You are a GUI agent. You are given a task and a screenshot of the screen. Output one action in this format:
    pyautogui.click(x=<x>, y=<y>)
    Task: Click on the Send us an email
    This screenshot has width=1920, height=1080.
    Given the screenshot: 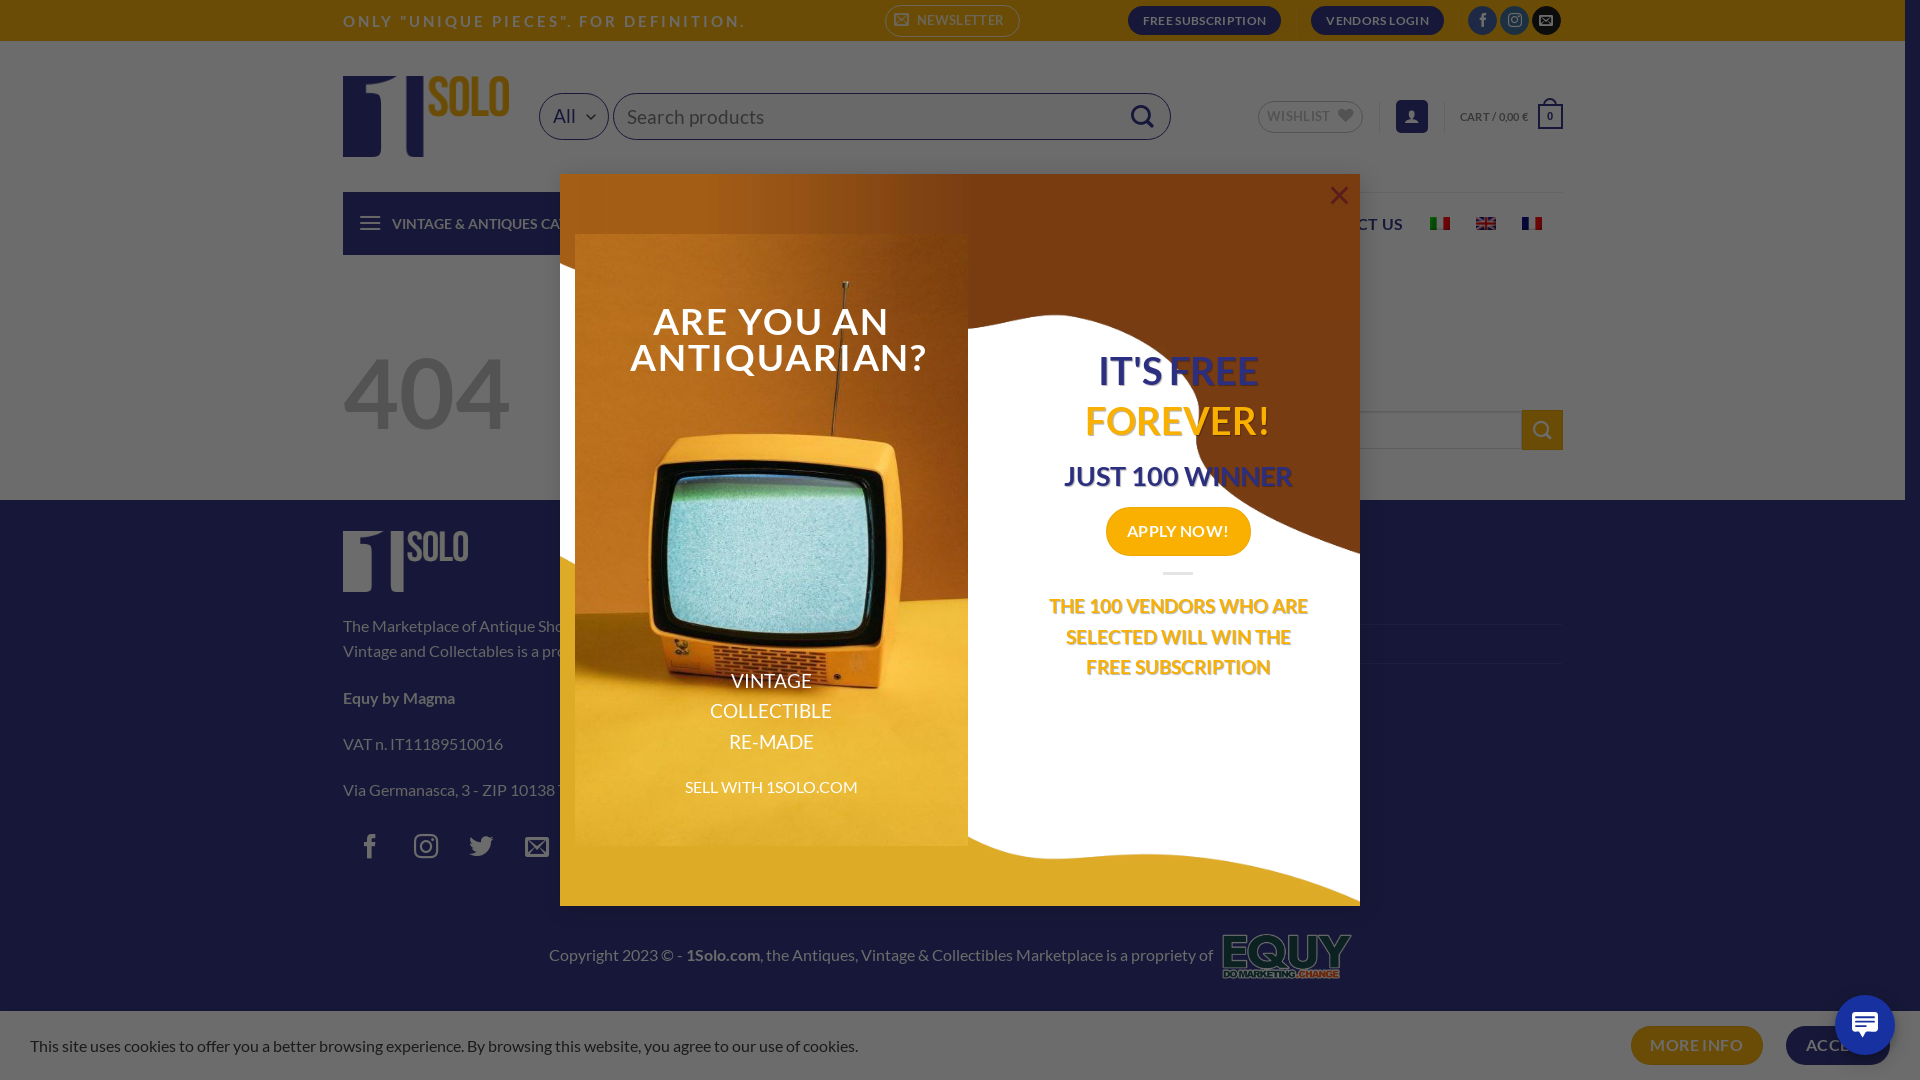 What is the action you would take?
    pyautogui.click(x=538, y=850)
    